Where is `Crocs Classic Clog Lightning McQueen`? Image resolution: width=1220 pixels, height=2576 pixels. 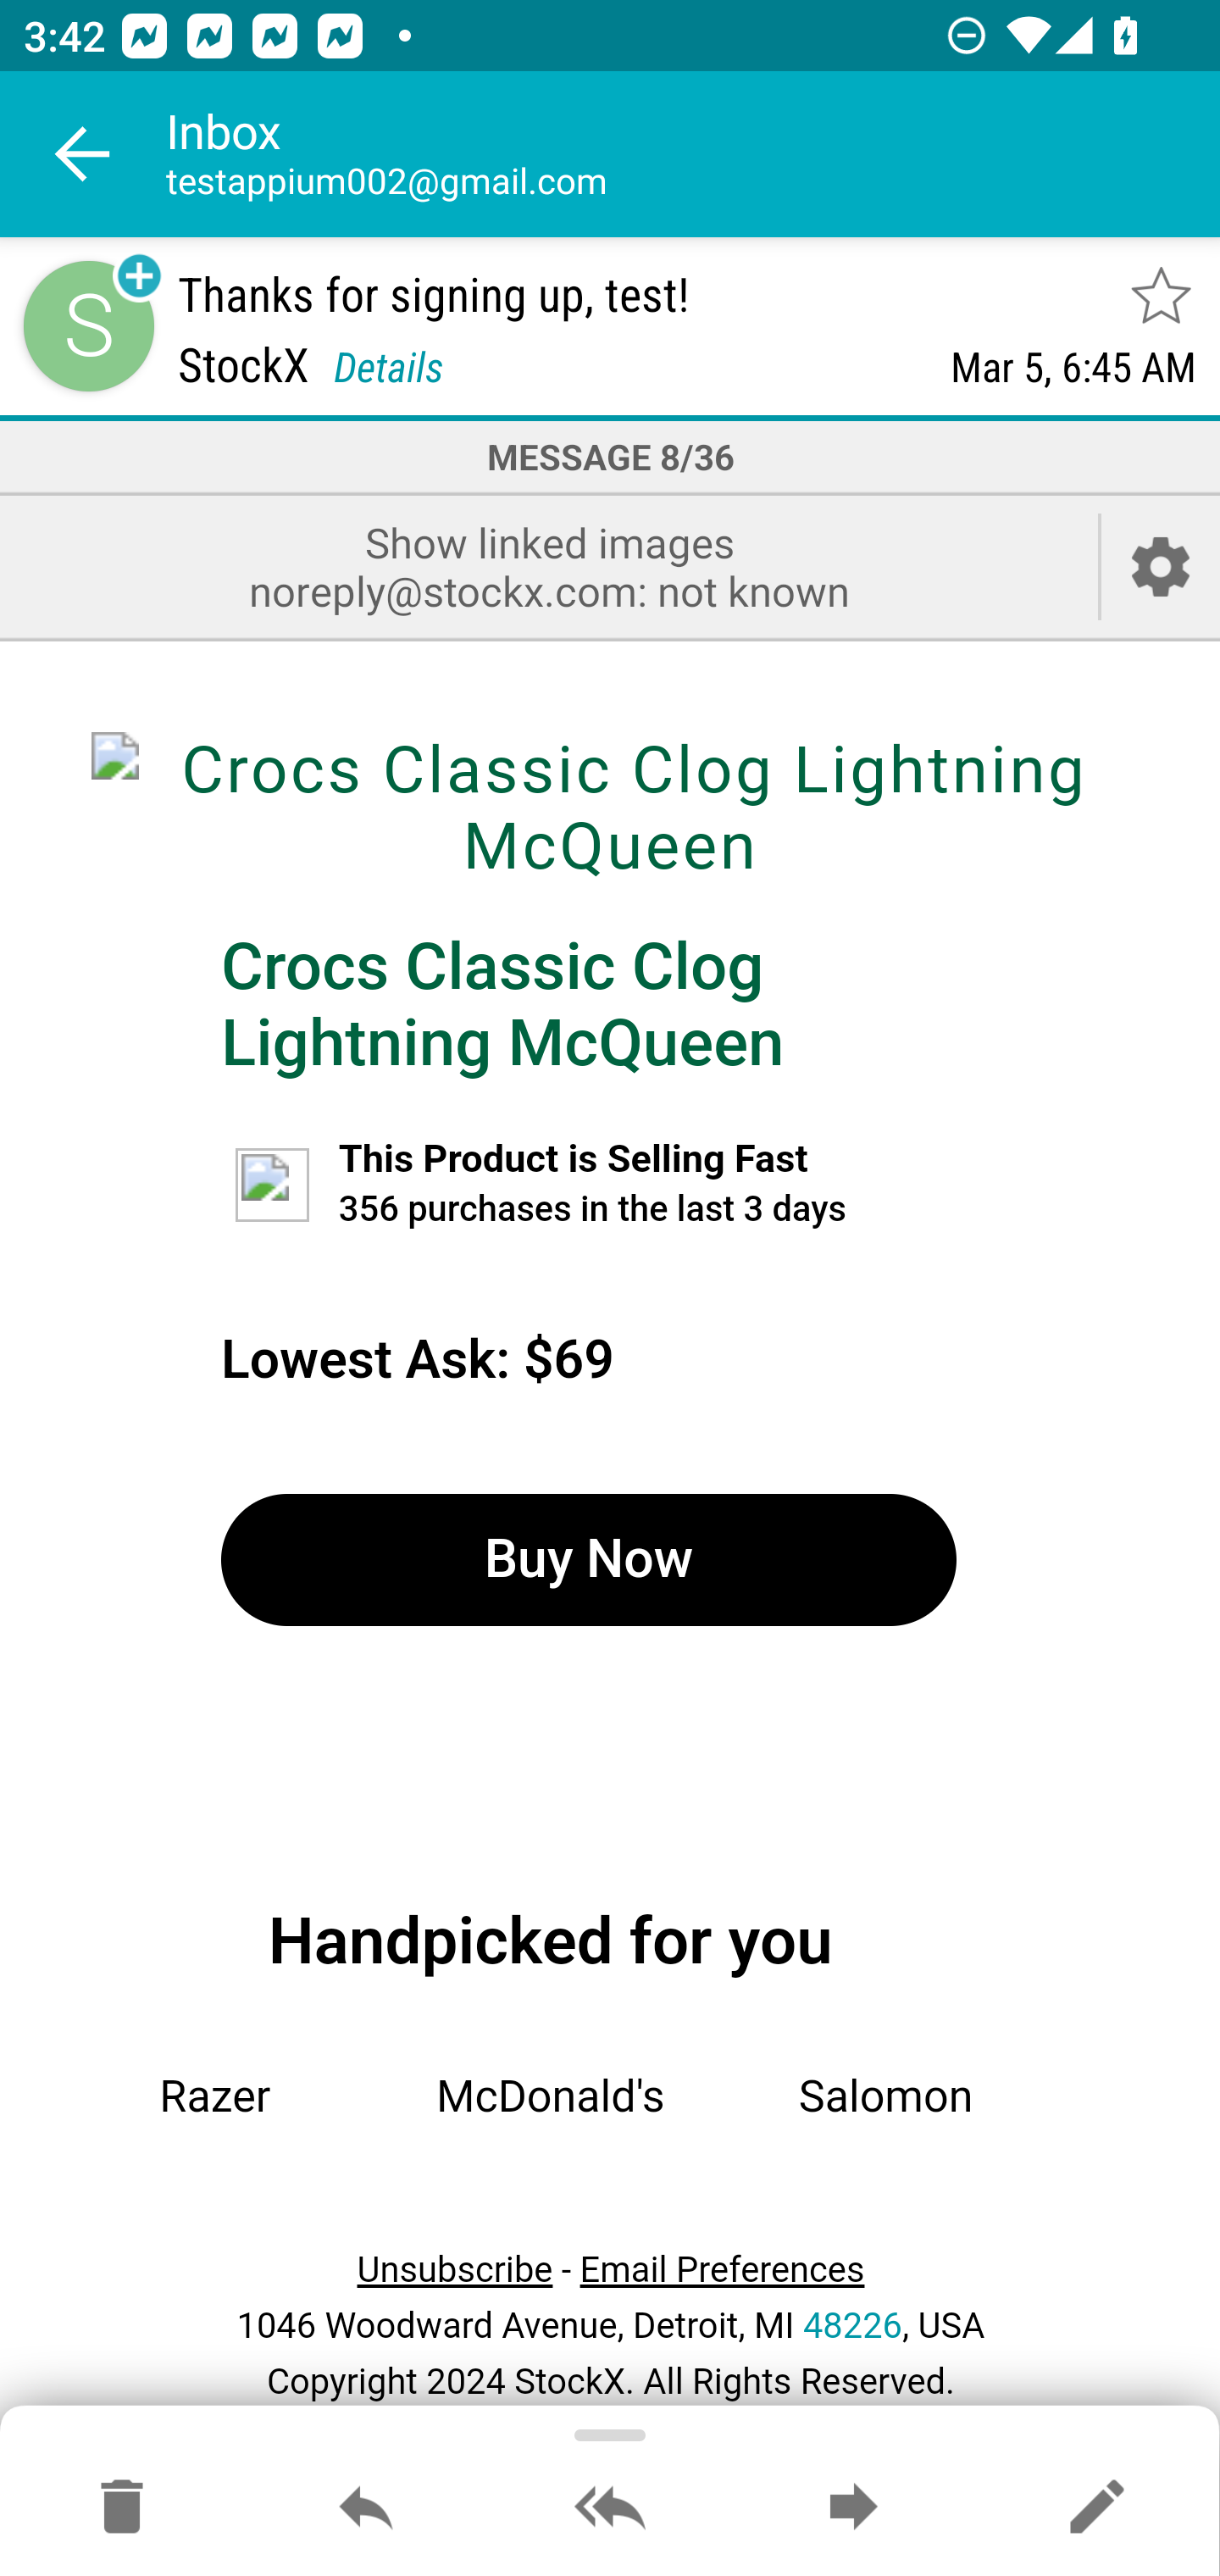
Crocs Classic Clog Lightning McQueen is located at coordinates (610, 807).